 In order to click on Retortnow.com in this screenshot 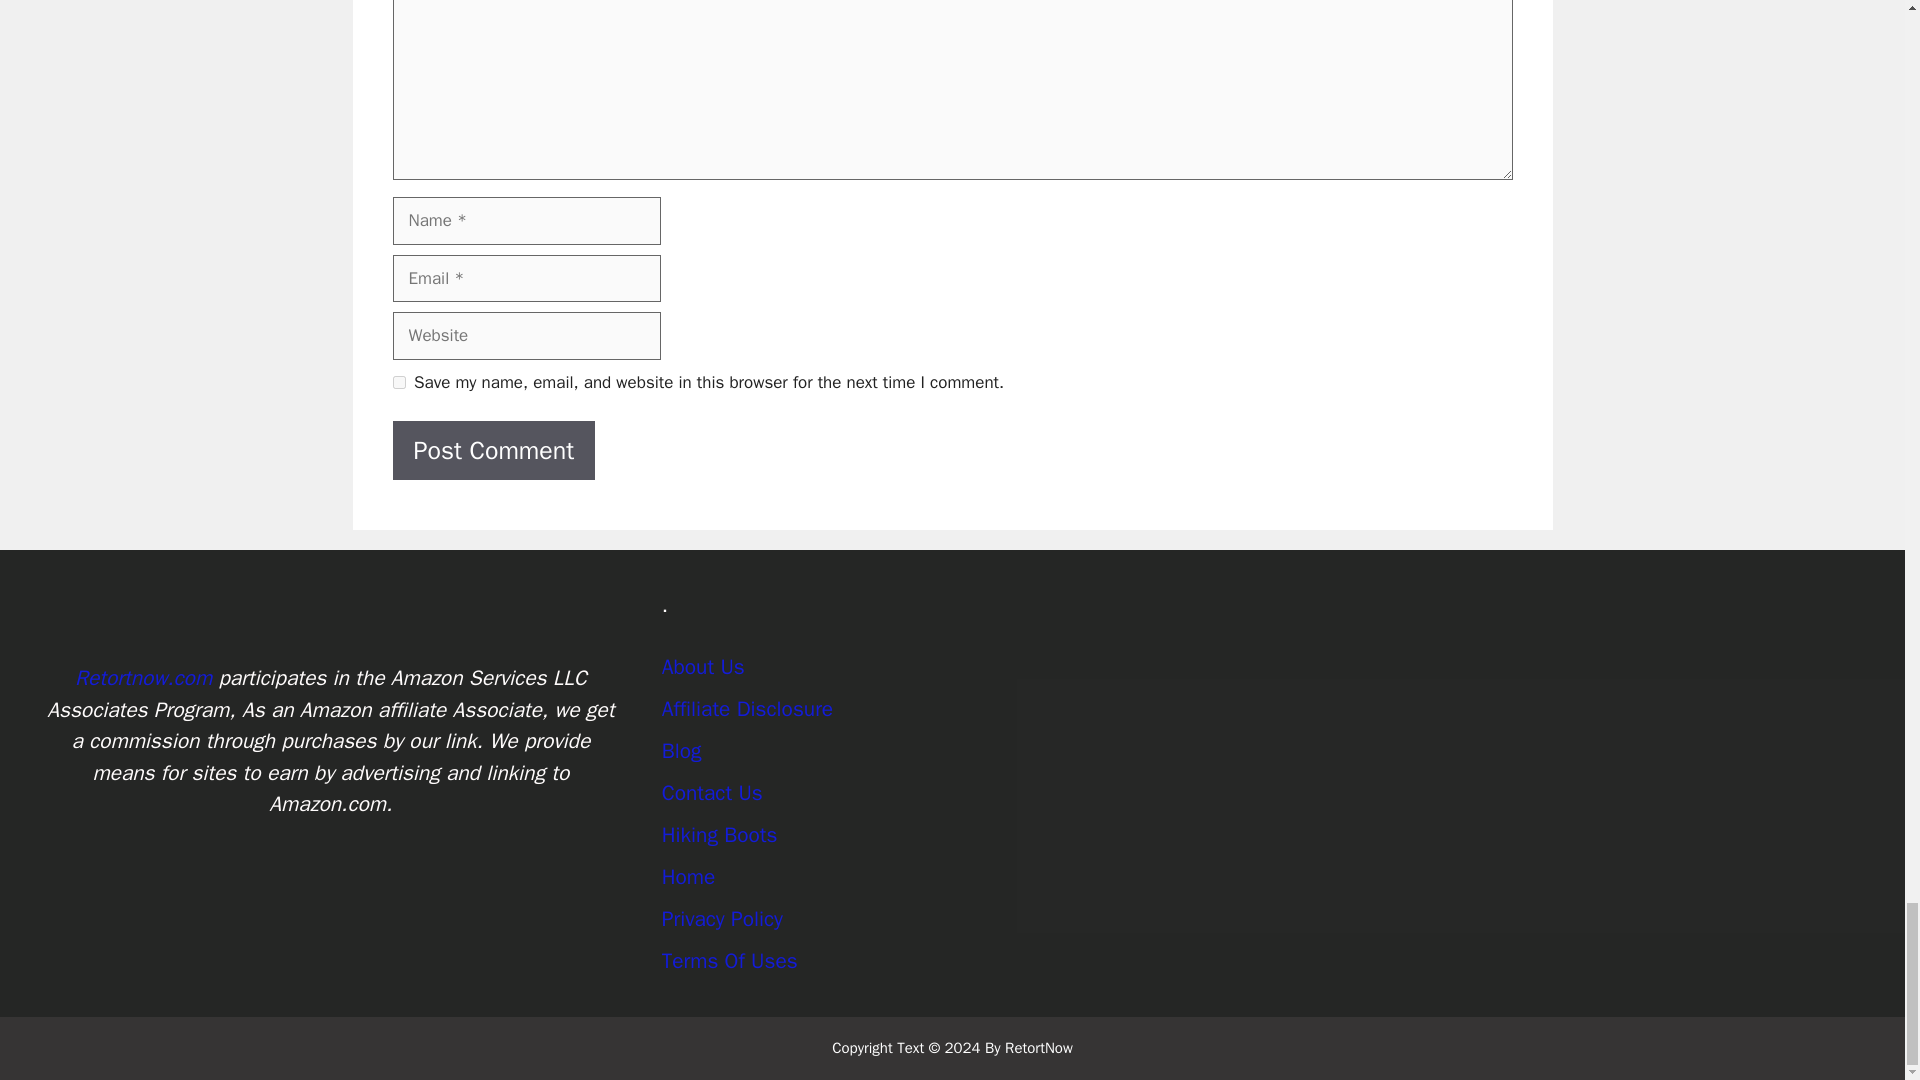, I will do `click(142, 678)`.